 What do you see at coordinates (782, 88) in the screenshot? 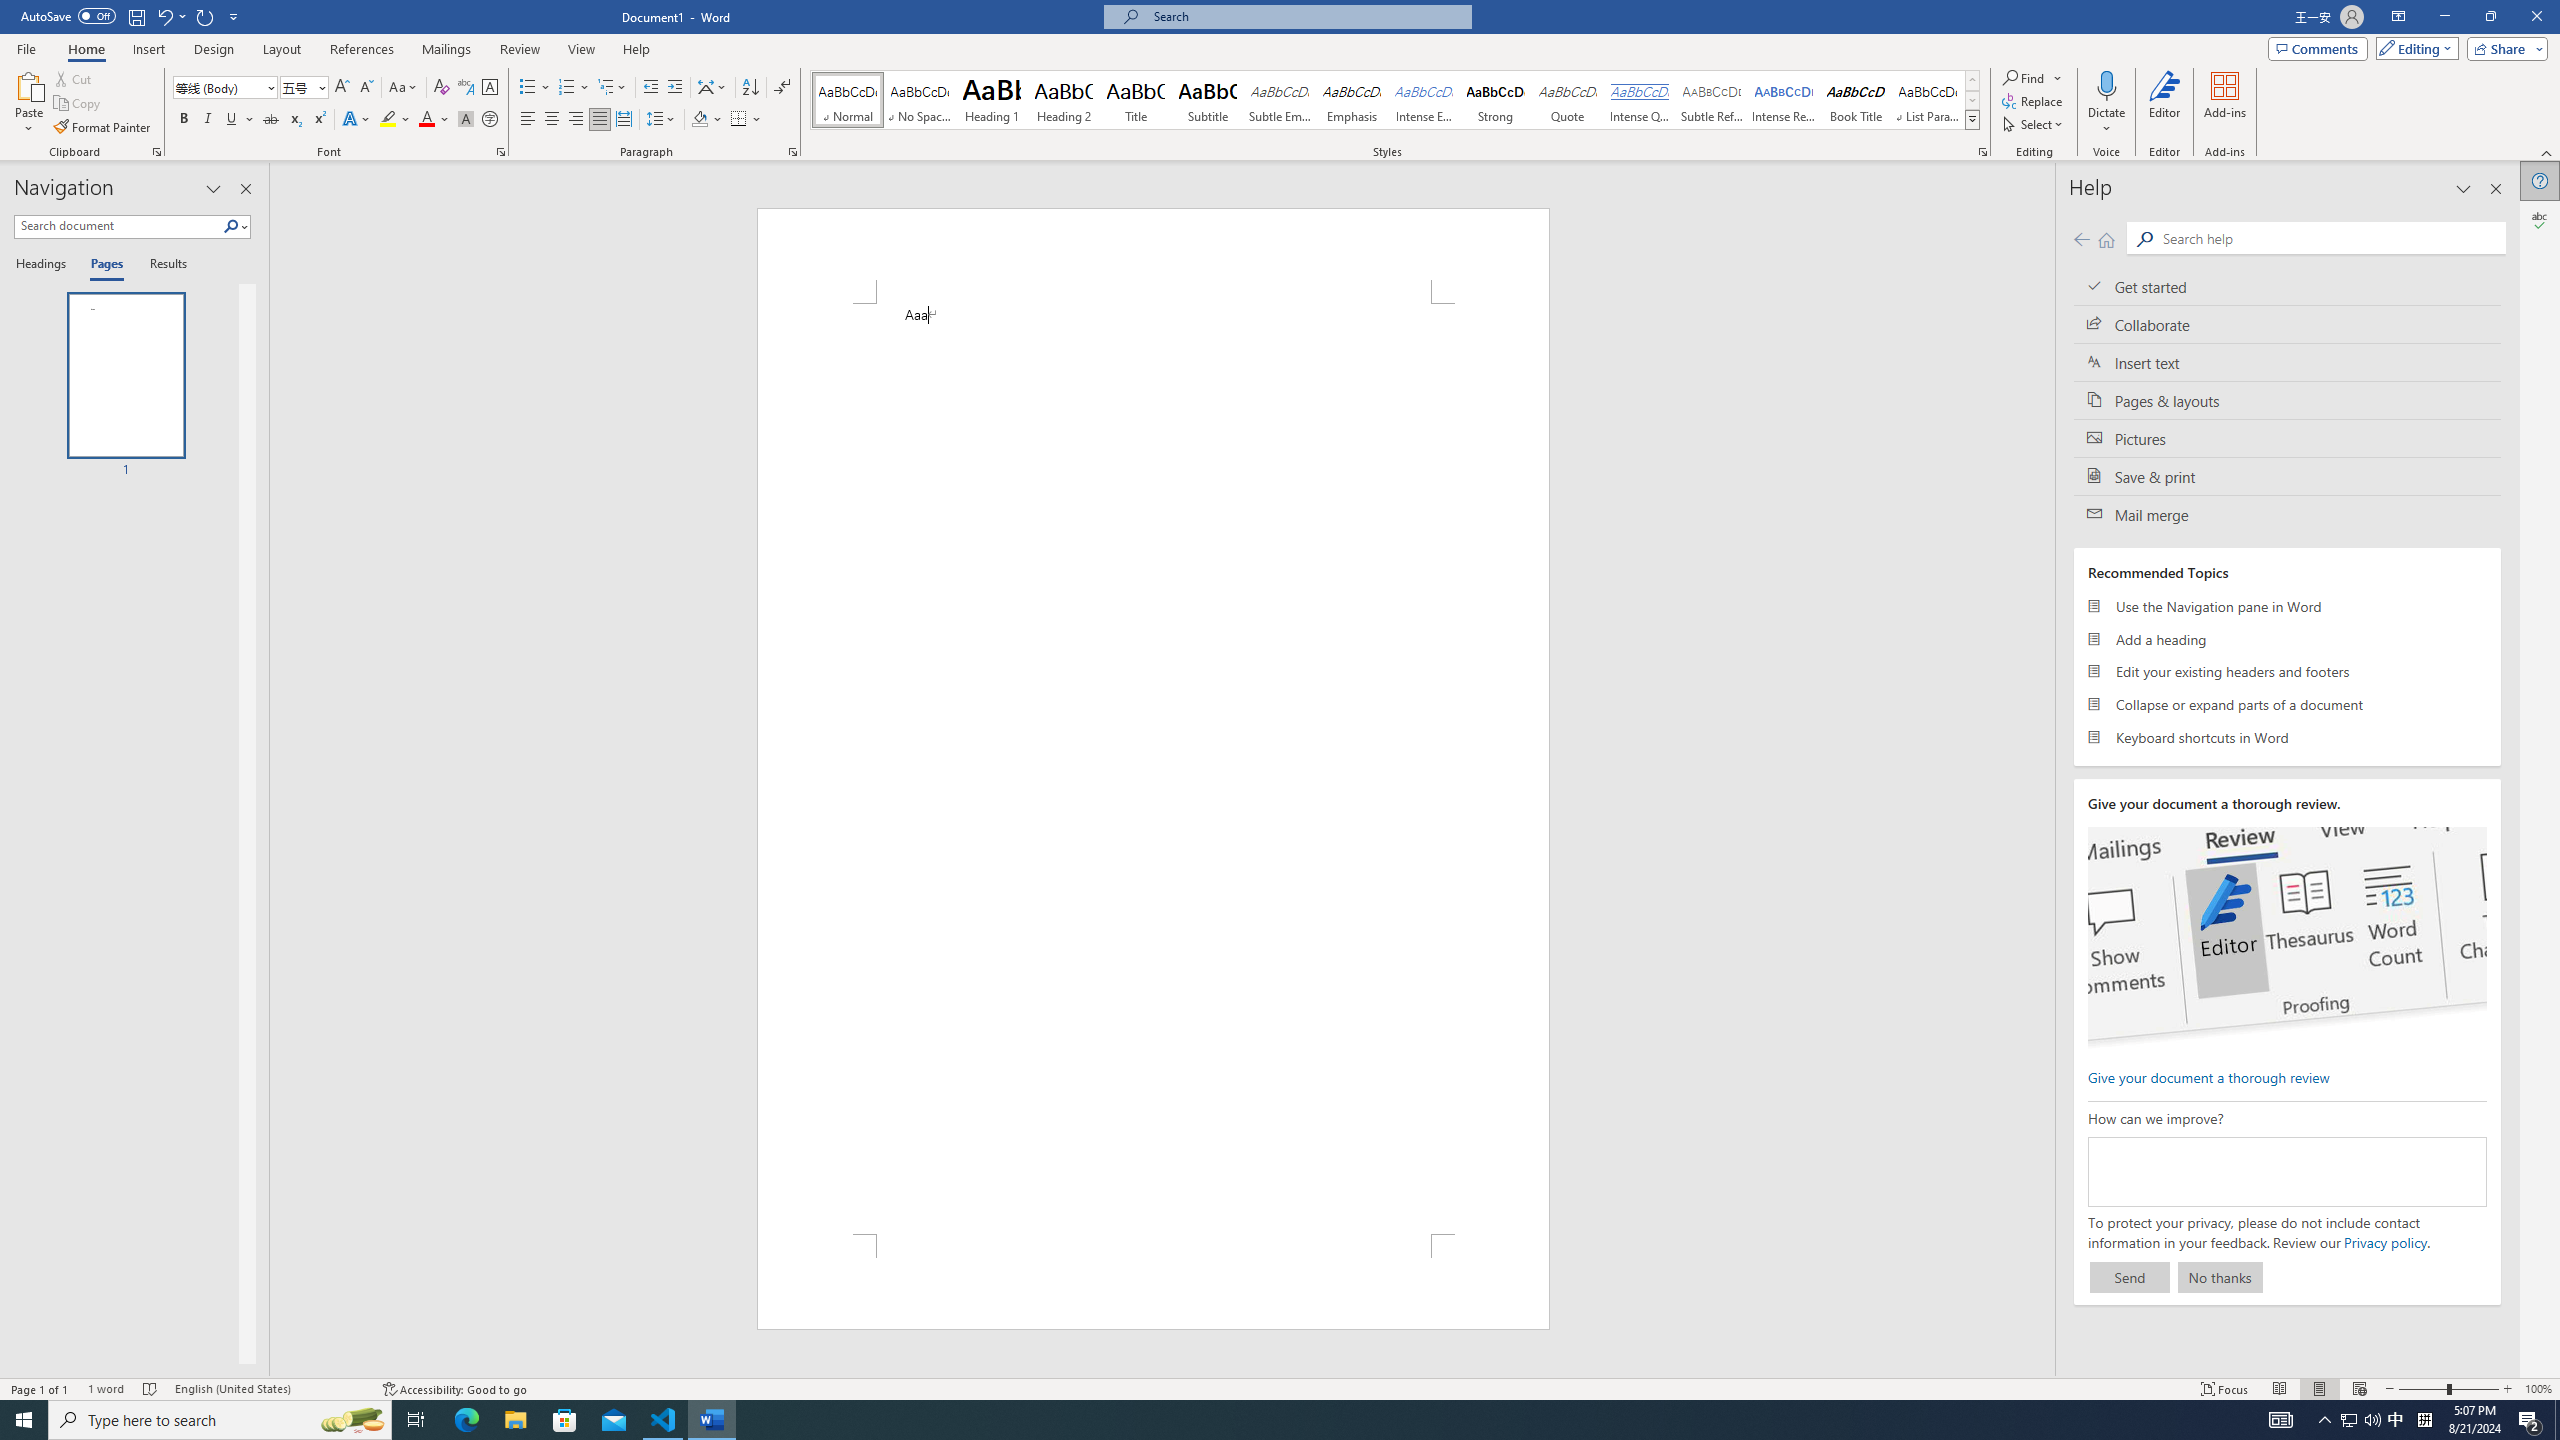
I see `Show/Hide Editing Marks` at bounding box center [782, 88].